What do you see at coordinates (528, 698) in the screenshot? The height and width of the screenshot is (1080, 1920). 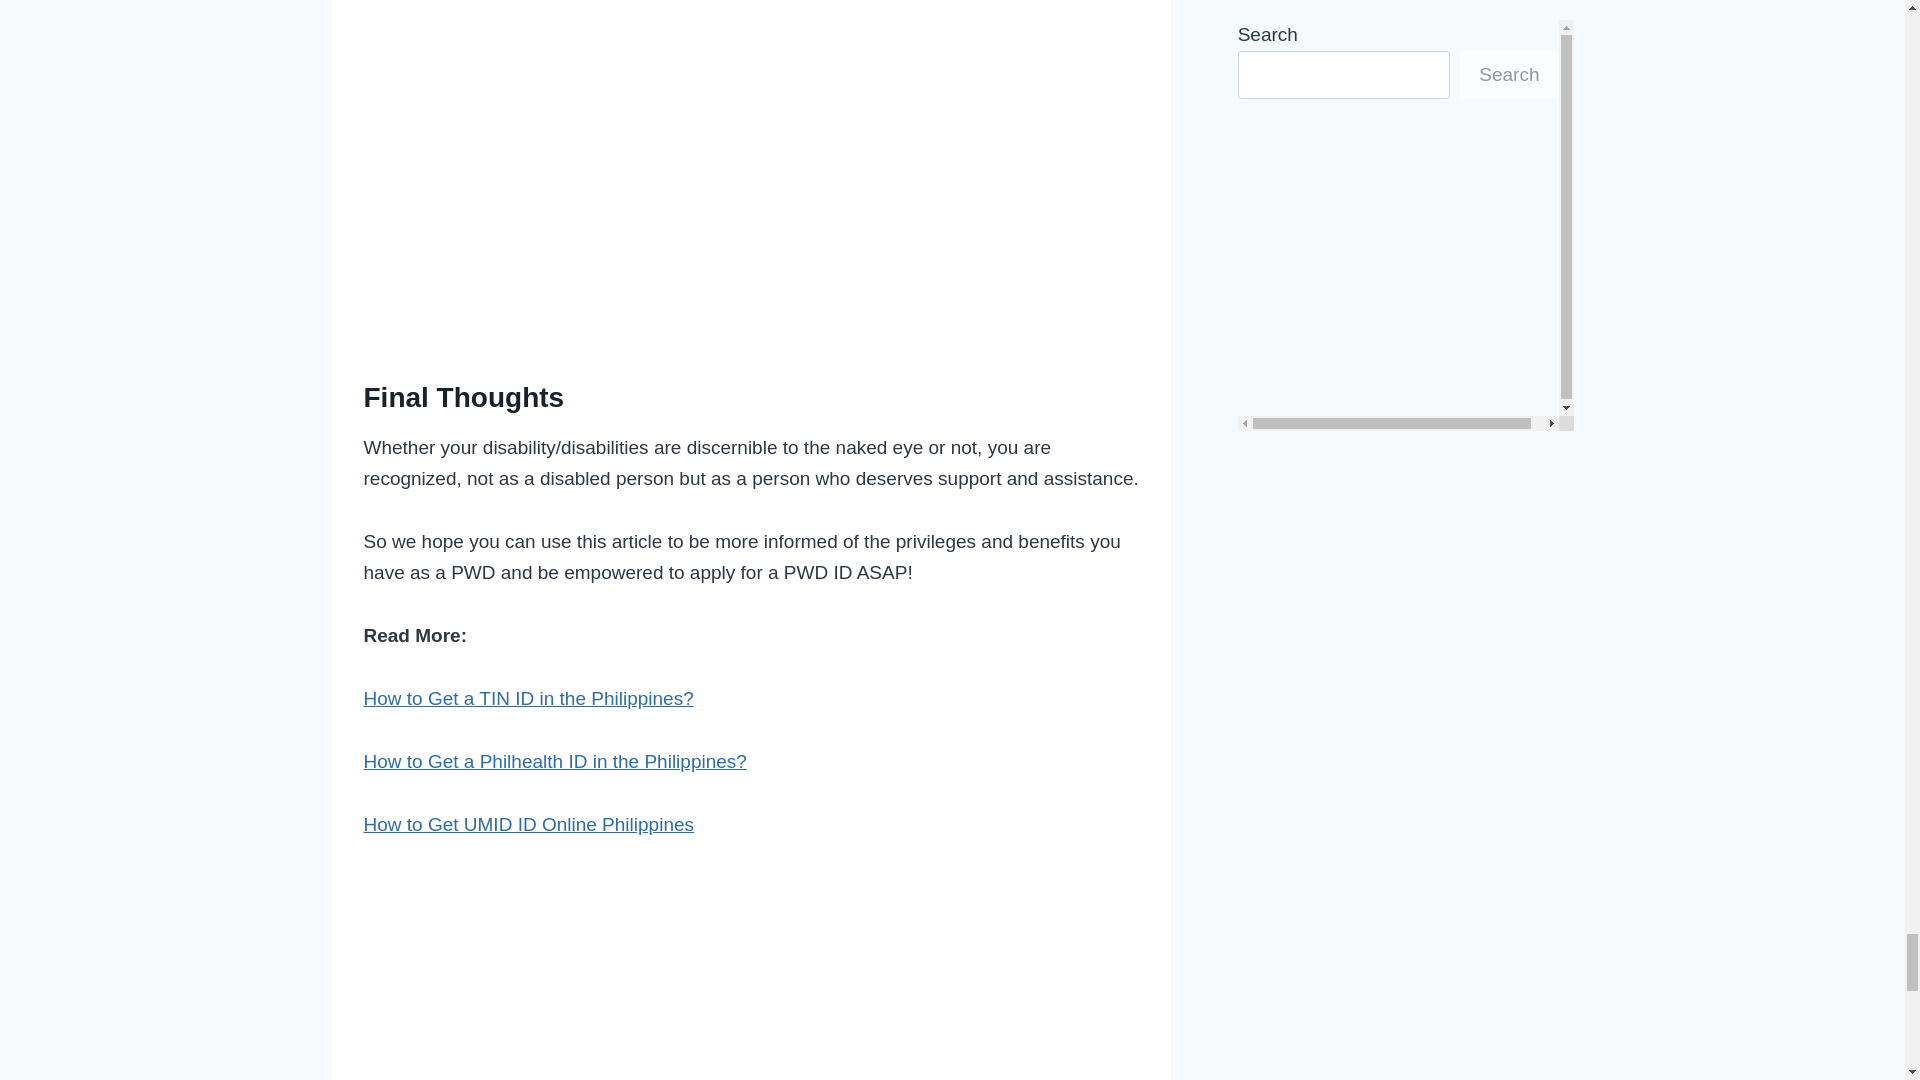 I see `How to Get a TIN ID in the Philippines?` at bounding box center [528, 698].